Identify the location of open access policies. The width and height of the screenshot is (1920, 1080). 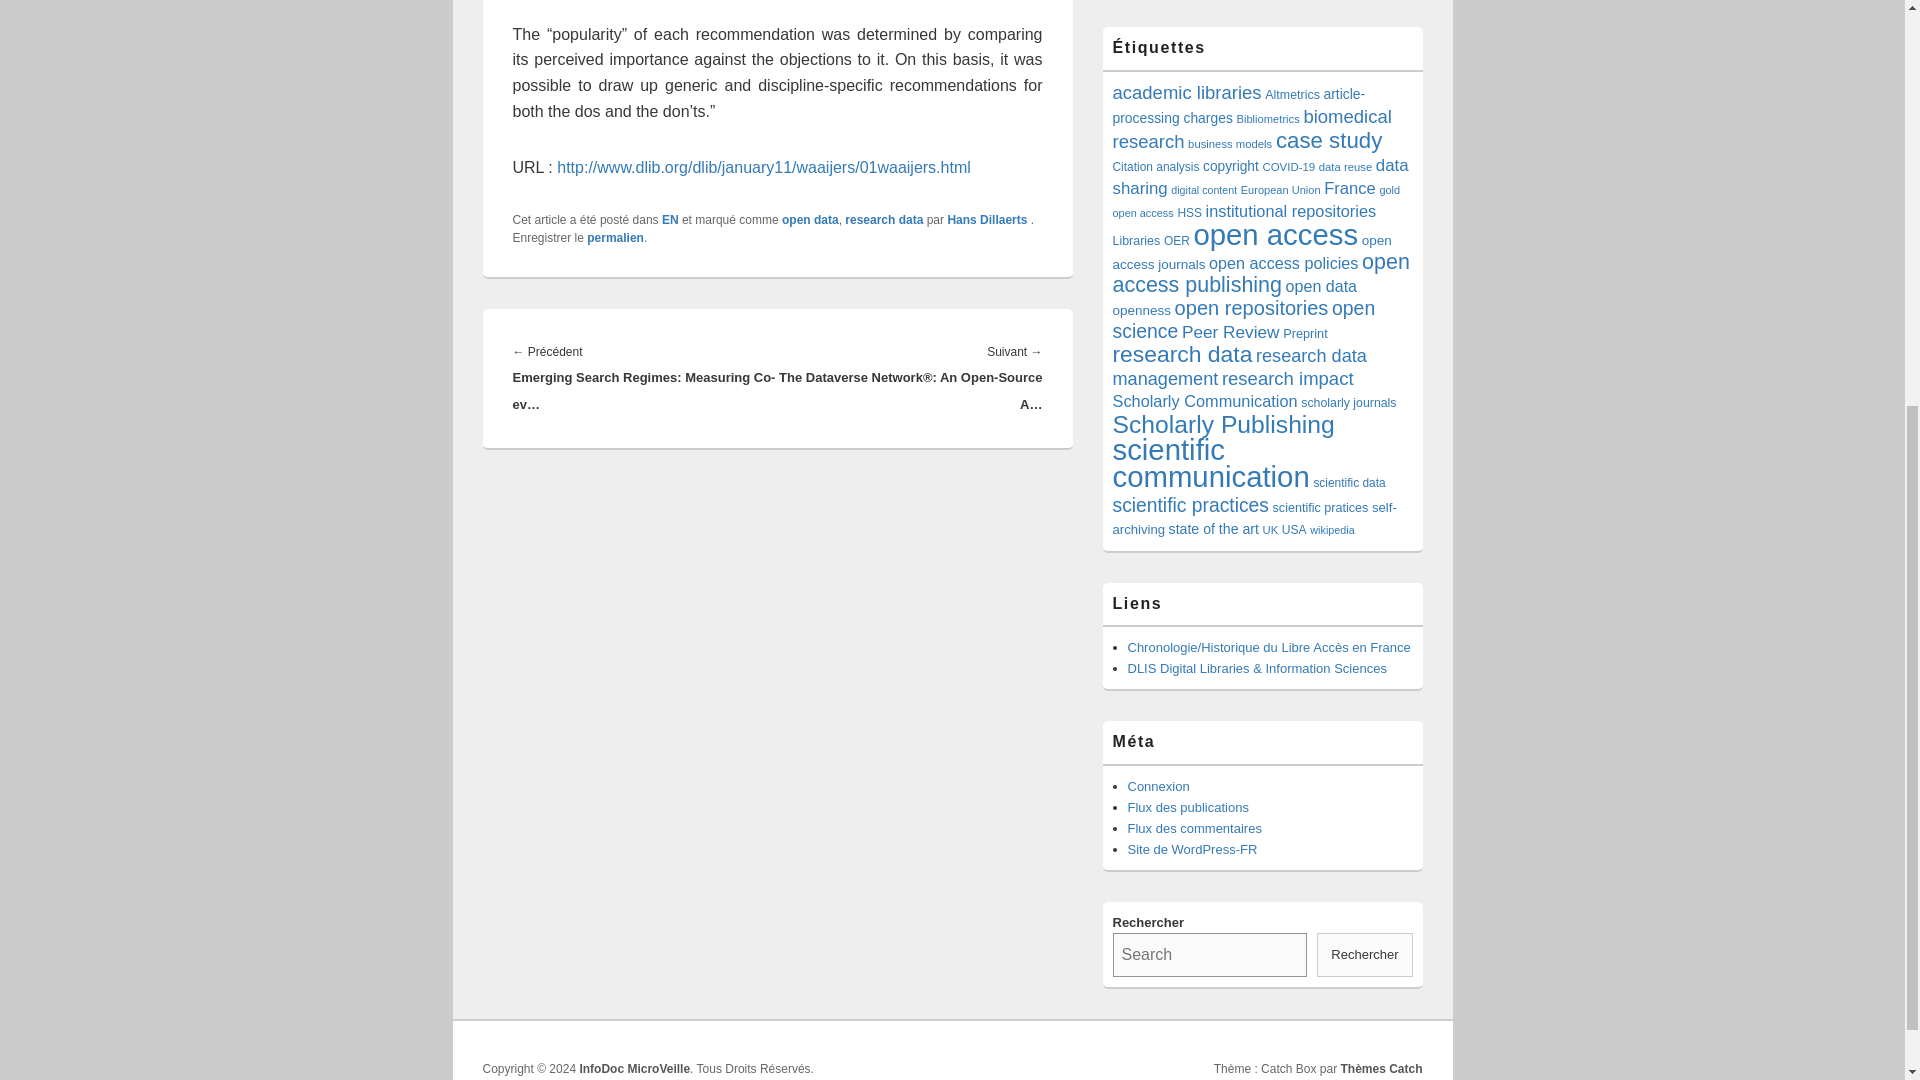
(1283, 262).